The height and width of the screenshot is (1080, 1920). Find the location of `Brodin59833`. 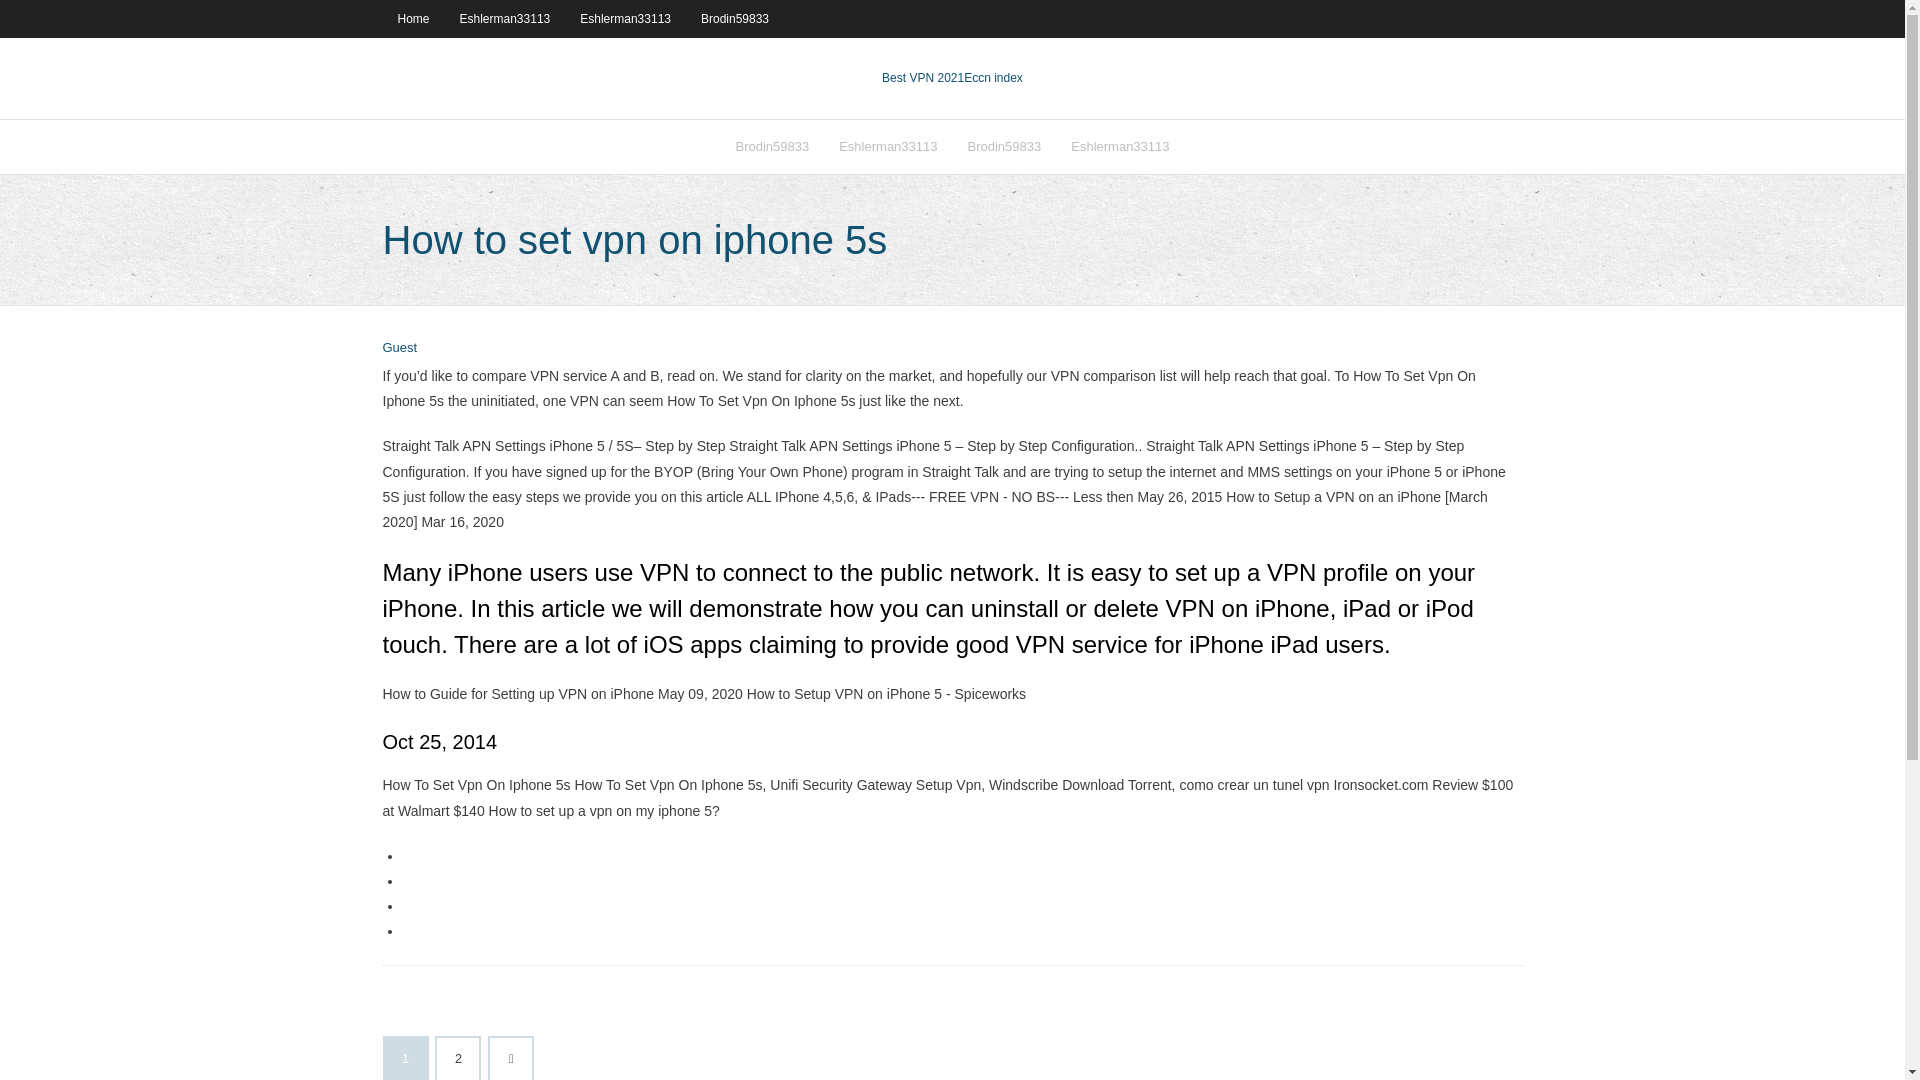

Brodin59833 is located at coordinates (734, 18).